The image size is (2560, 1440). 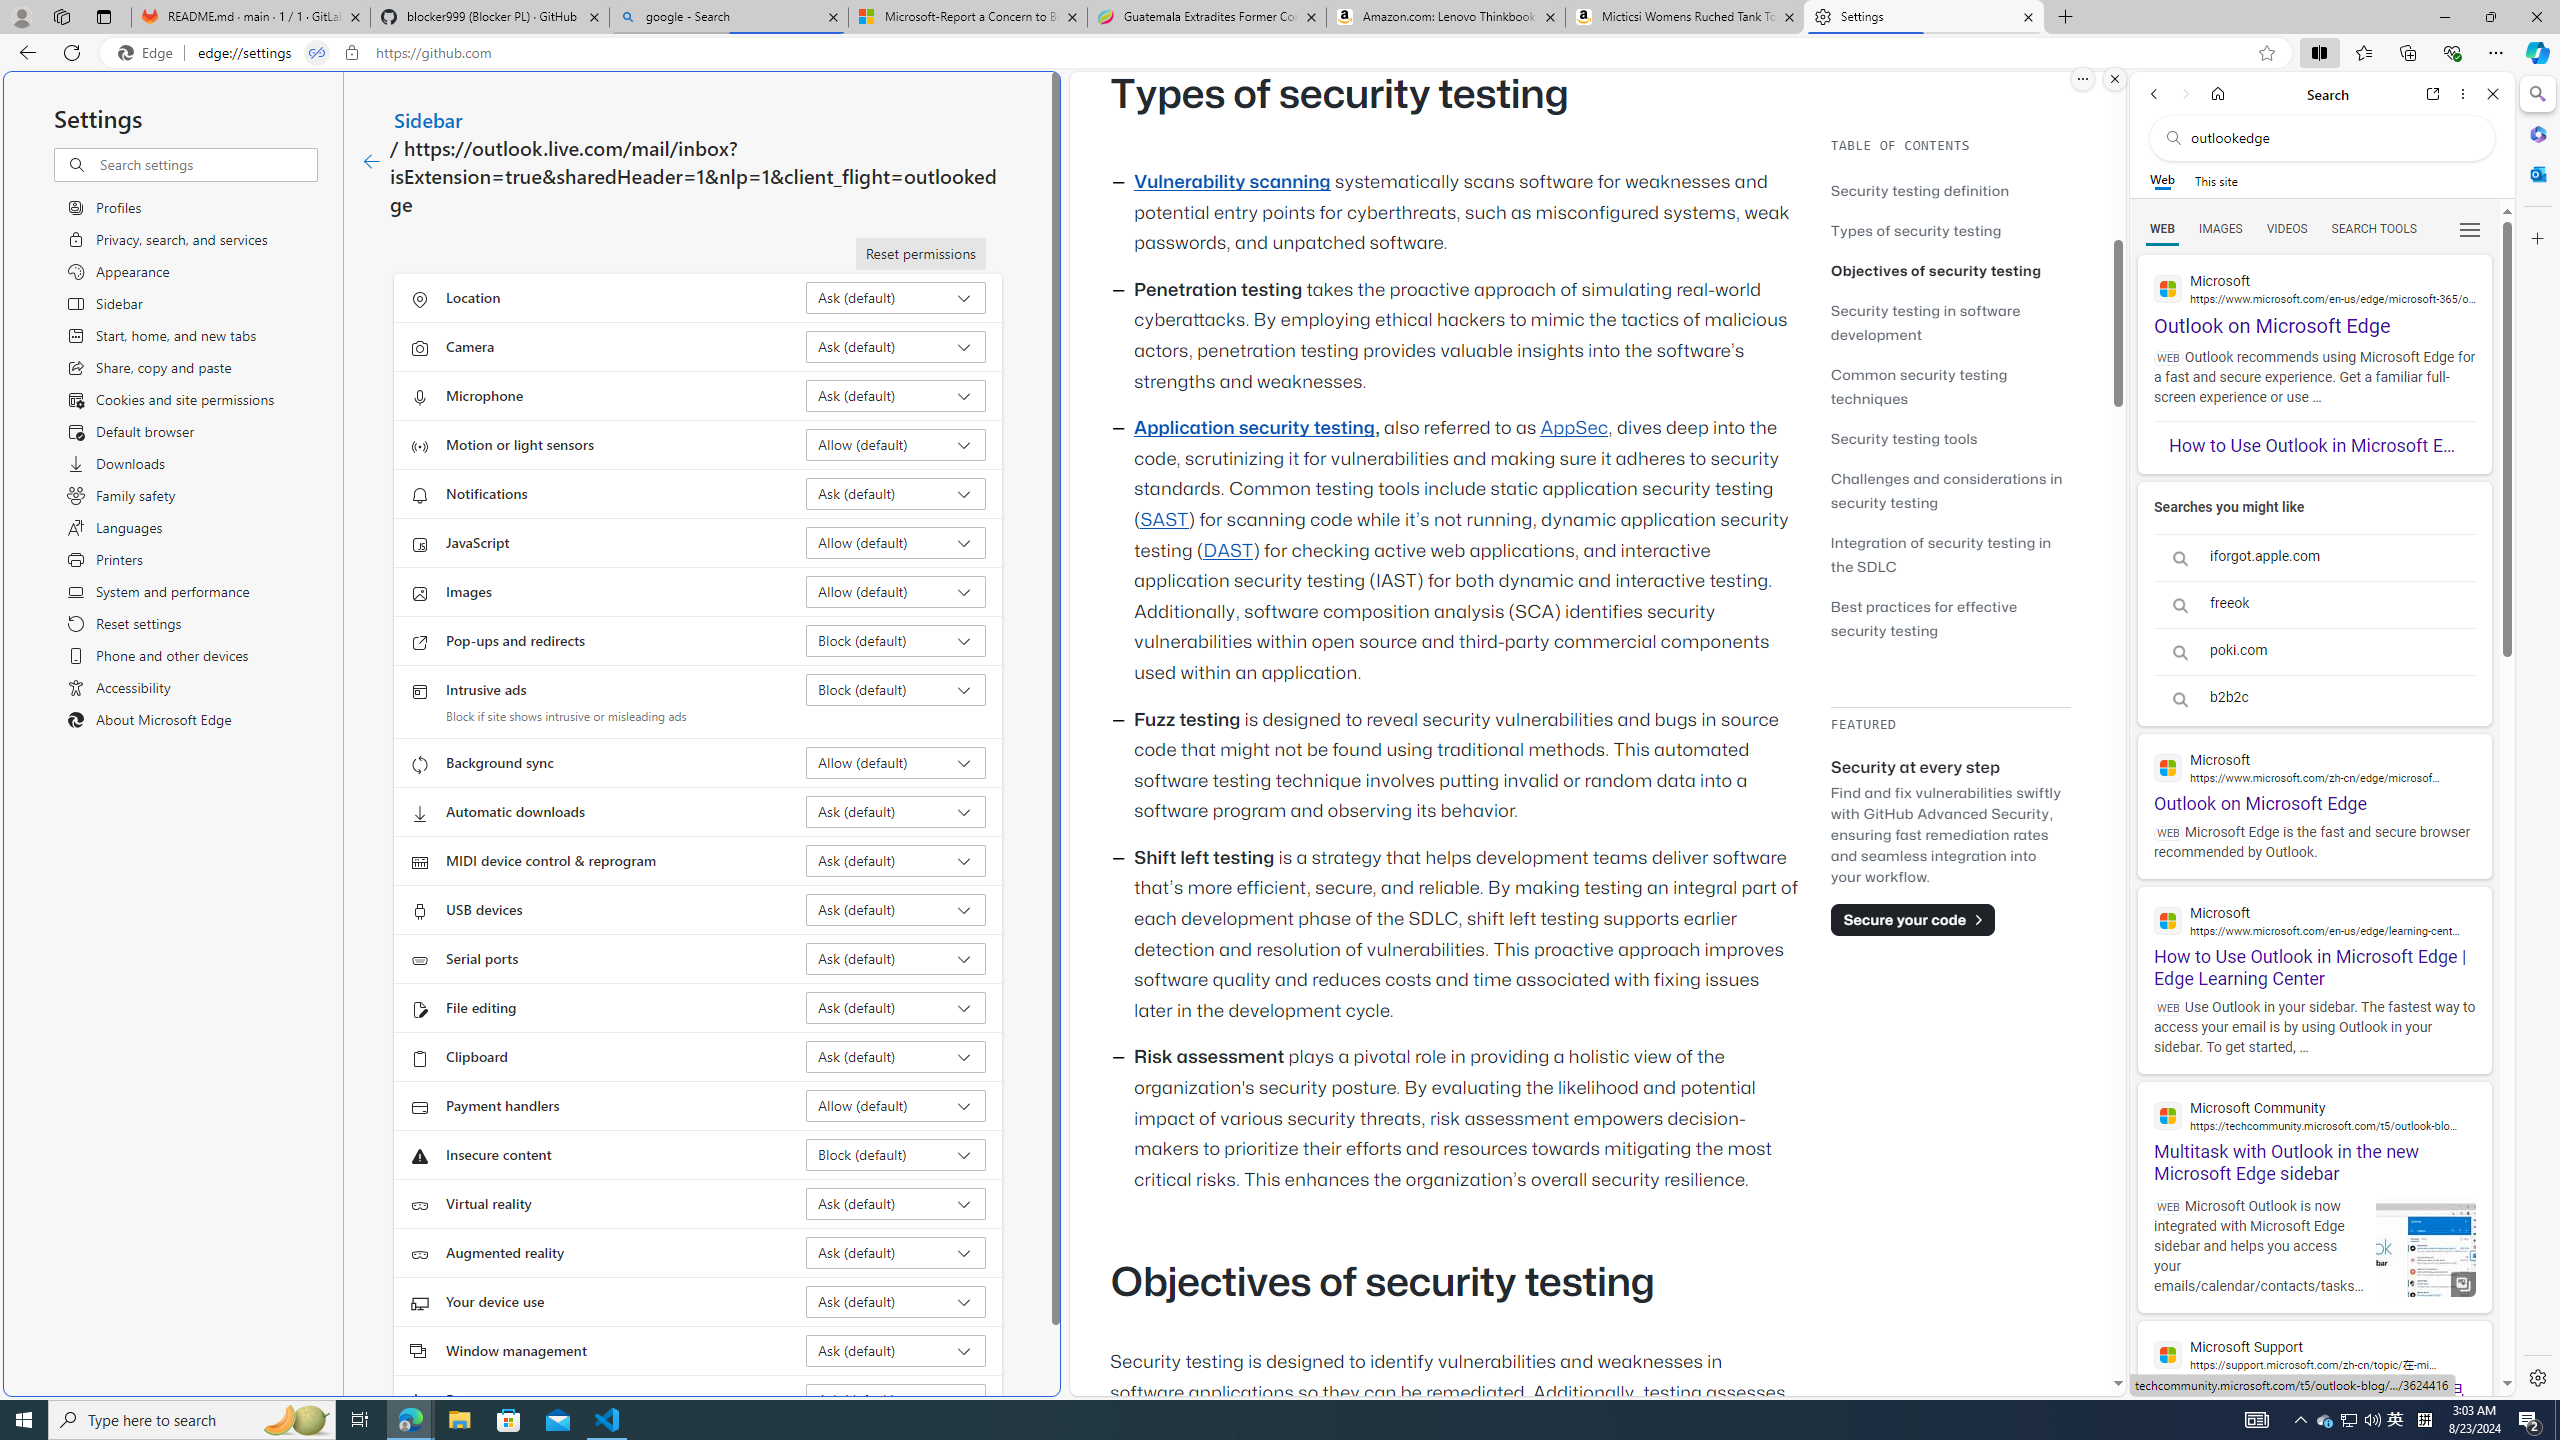 What do you see at coordinates (896, 1301) in the screenshot?
I see `Your device use Ask (default)` at bounding box center [896, 1301].